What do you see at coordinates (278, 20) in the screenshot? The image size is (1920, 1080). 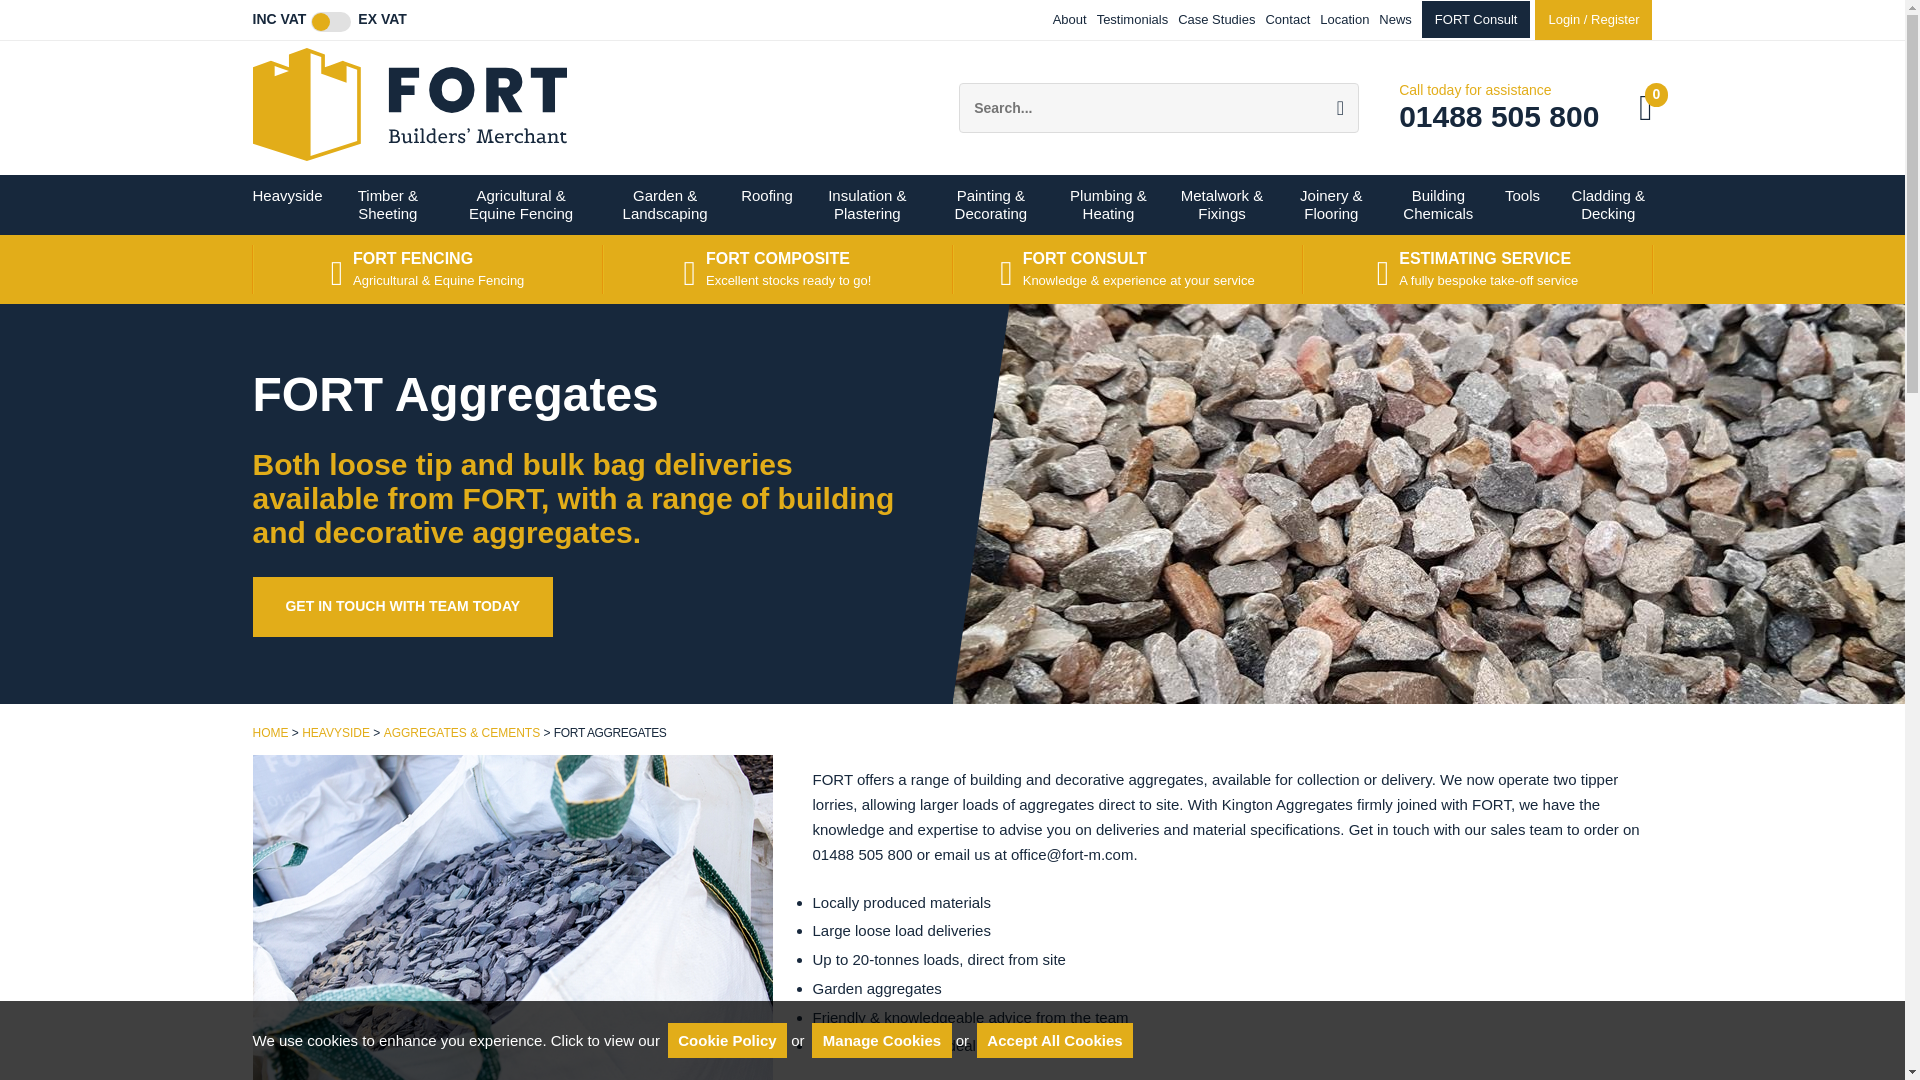 I see `INC VAT` at bounding box center [278, 20].